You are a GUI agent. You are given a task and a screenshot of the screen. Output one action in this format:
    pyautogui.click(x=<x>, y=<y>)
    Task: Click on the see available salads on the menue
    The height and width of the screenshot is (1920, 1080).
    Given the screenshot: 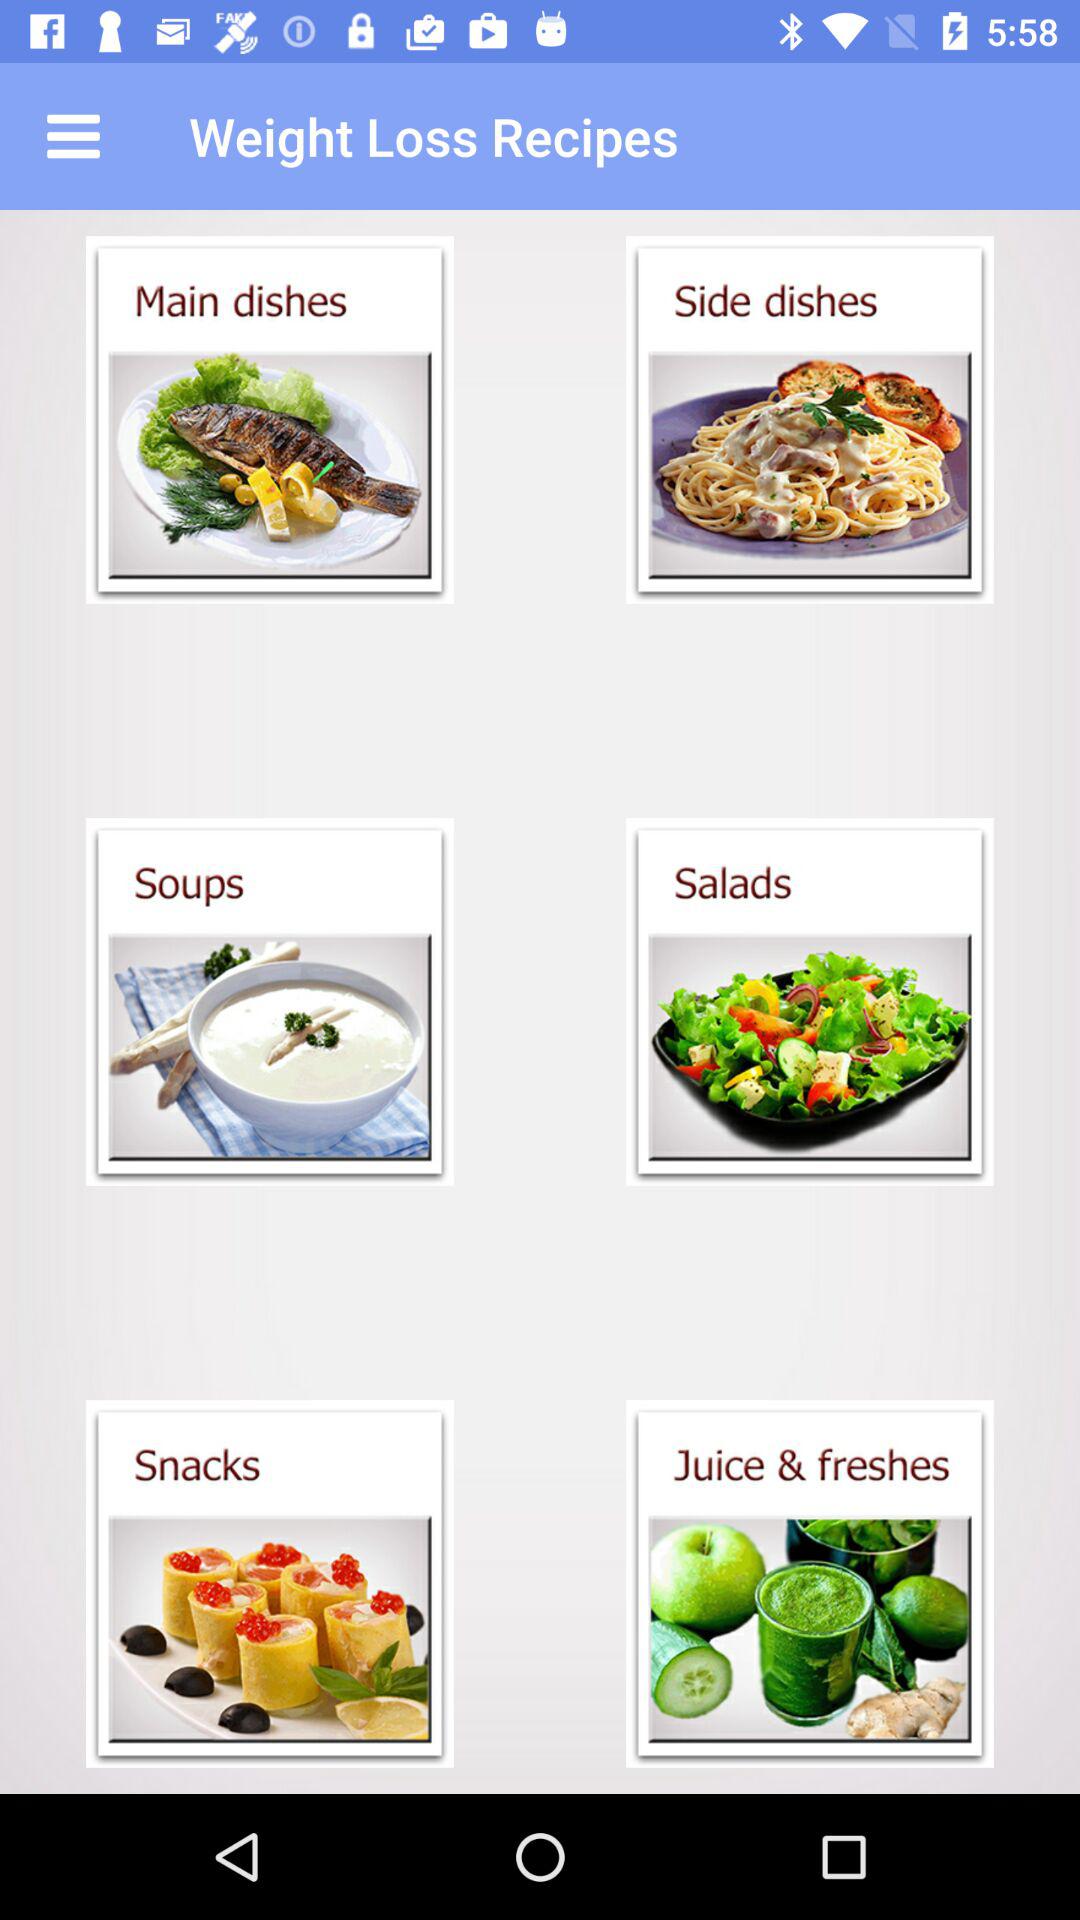 What is the action you would take?
    pyautogui.click(x=810, y=1002)
    